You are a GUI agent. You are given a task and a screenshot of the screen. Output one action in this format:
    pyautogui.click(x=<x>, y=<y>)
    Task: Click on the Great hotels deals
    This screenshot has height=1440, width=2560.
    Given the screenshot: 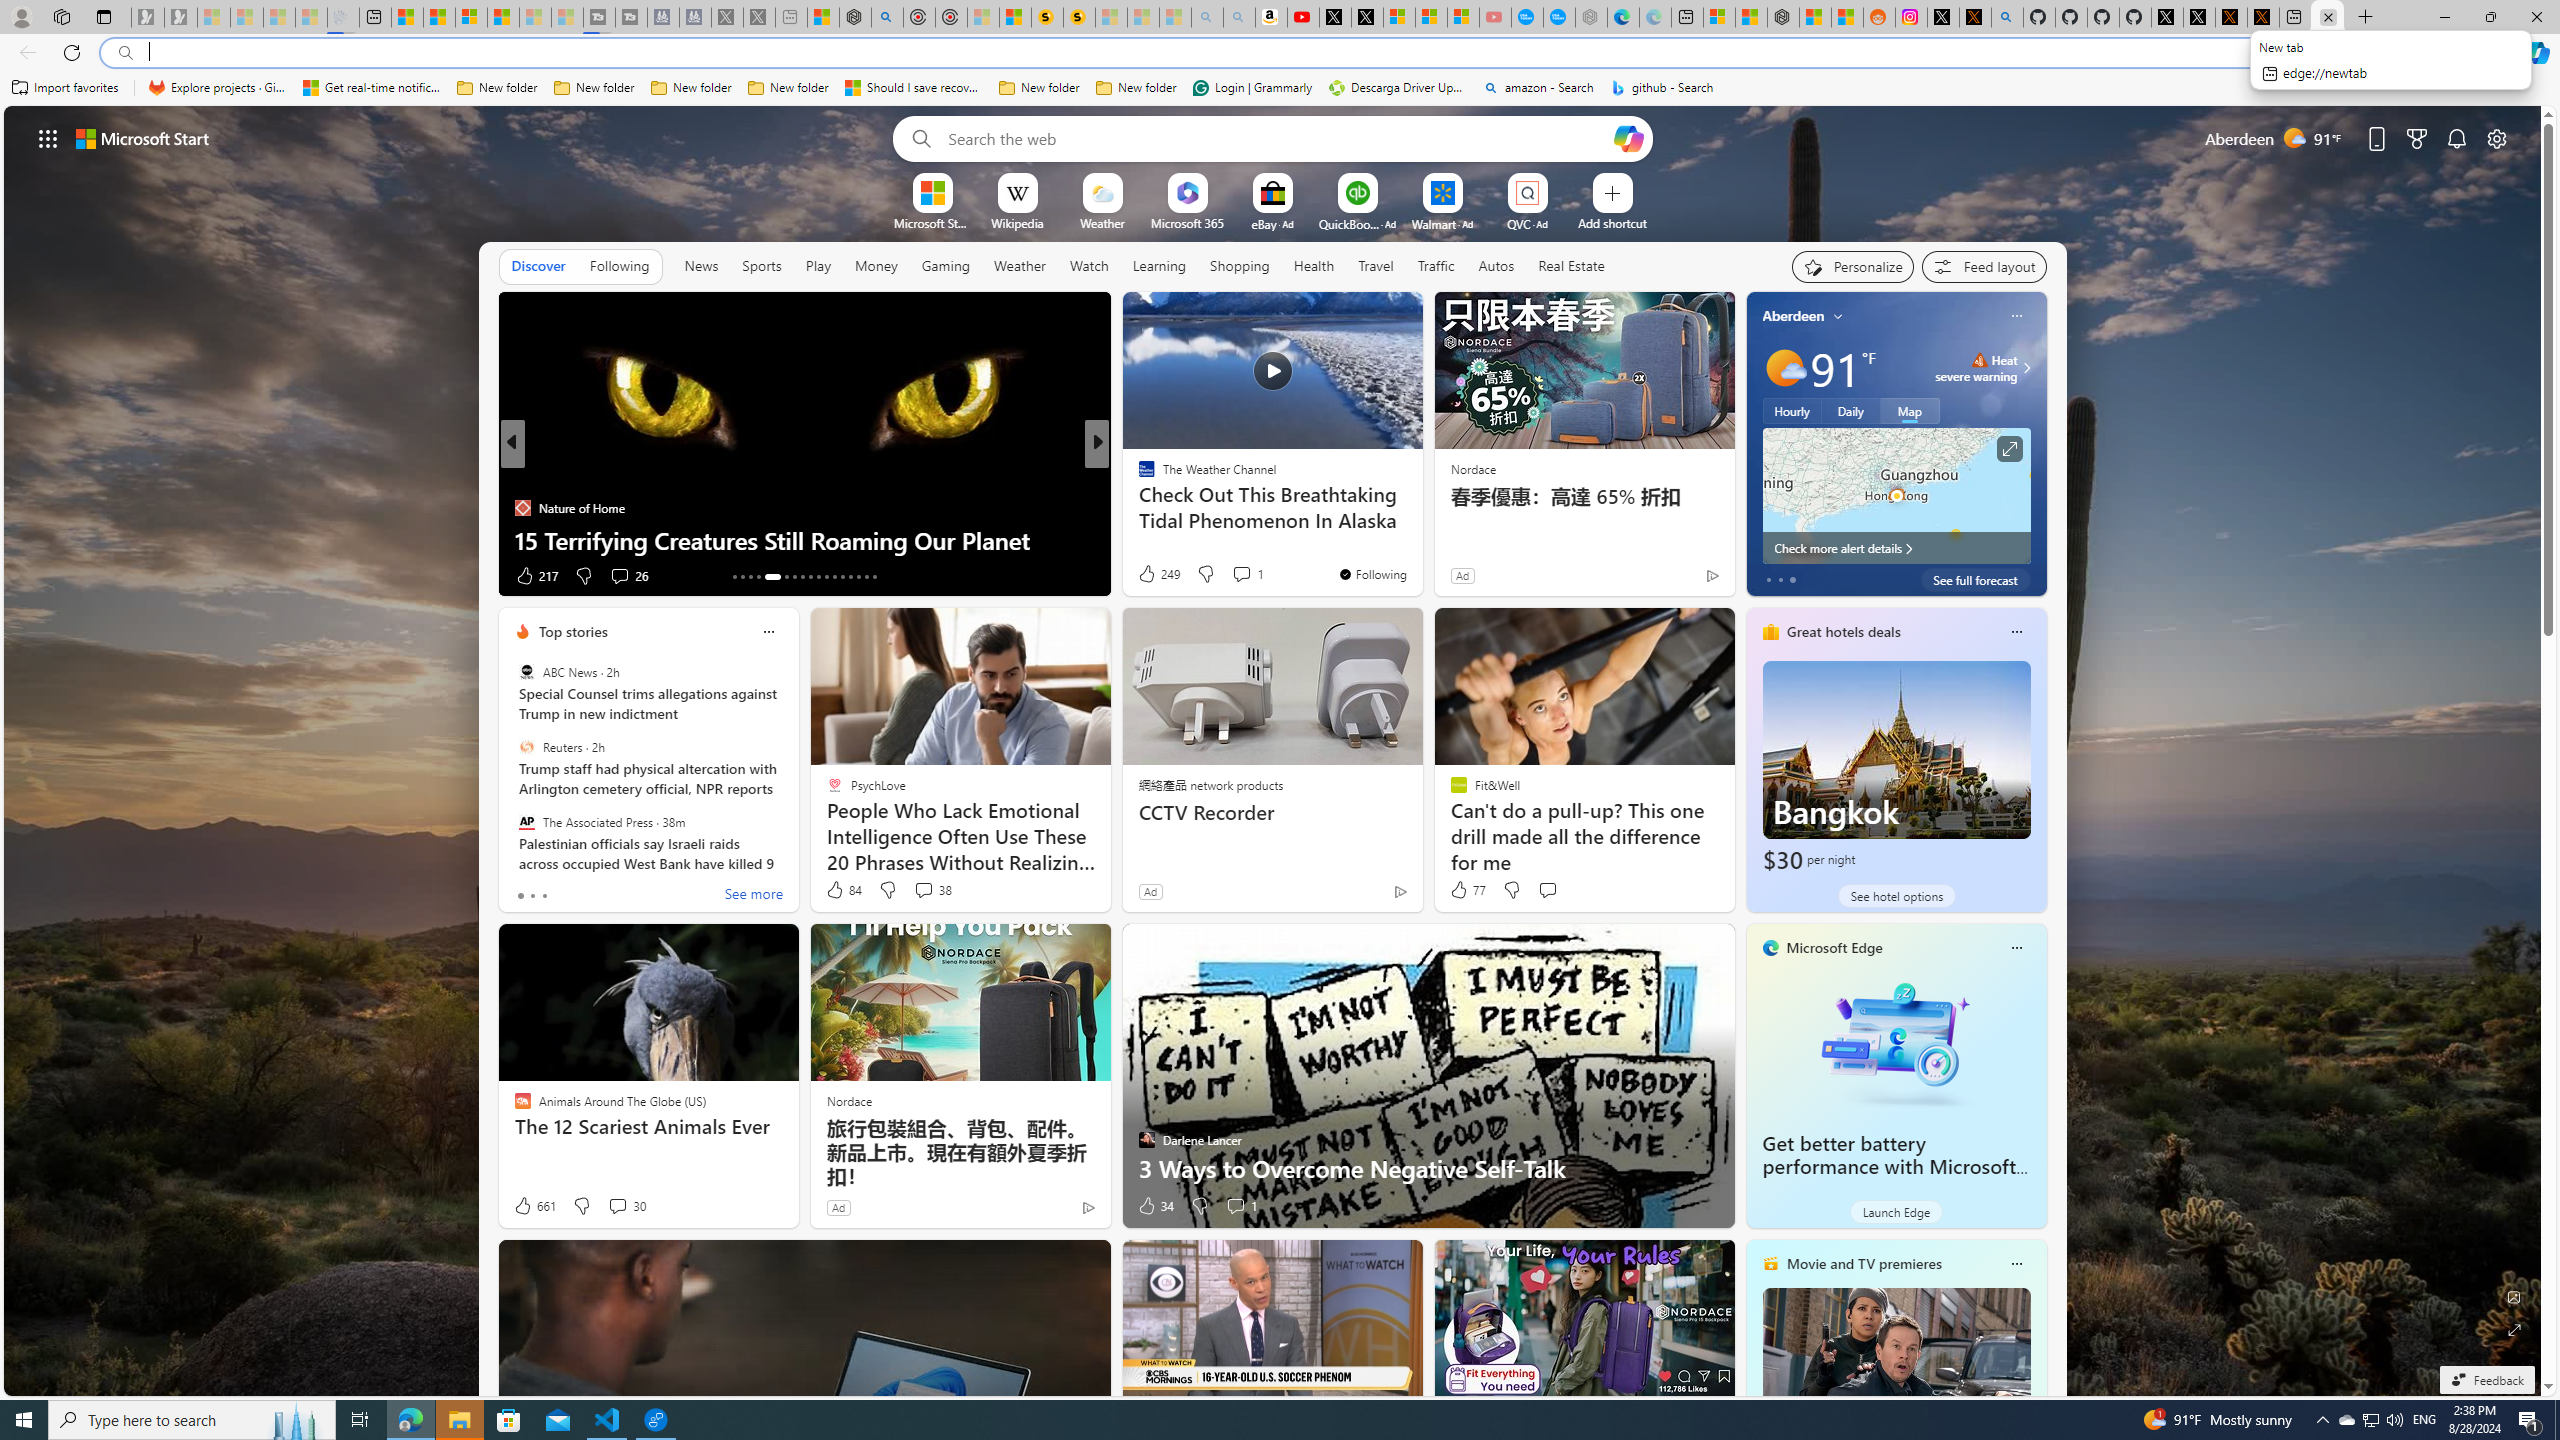 What is the action you would take?
    pyautogui.click(x=1844, y=632)
    